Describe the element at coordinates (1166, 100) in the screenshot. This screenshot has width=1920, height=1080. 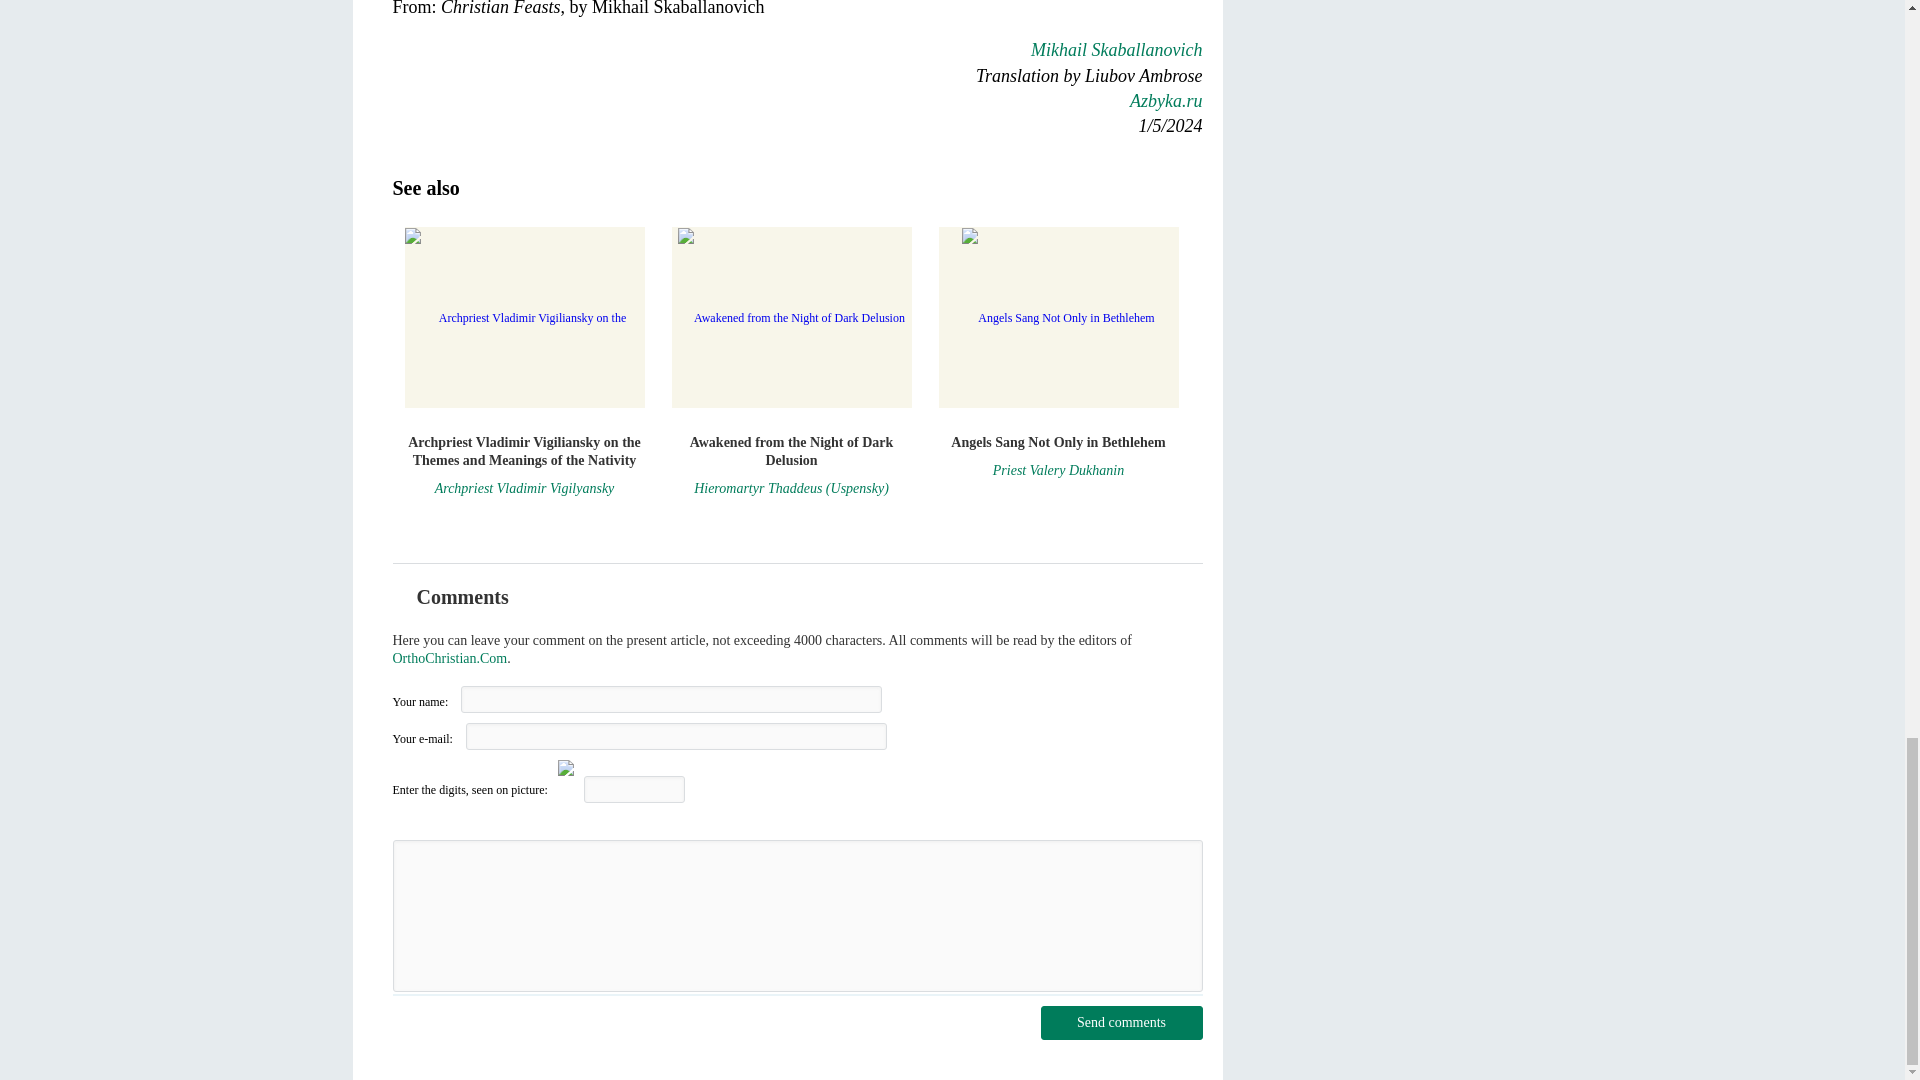
I see `Azbyka.ru` at that location.